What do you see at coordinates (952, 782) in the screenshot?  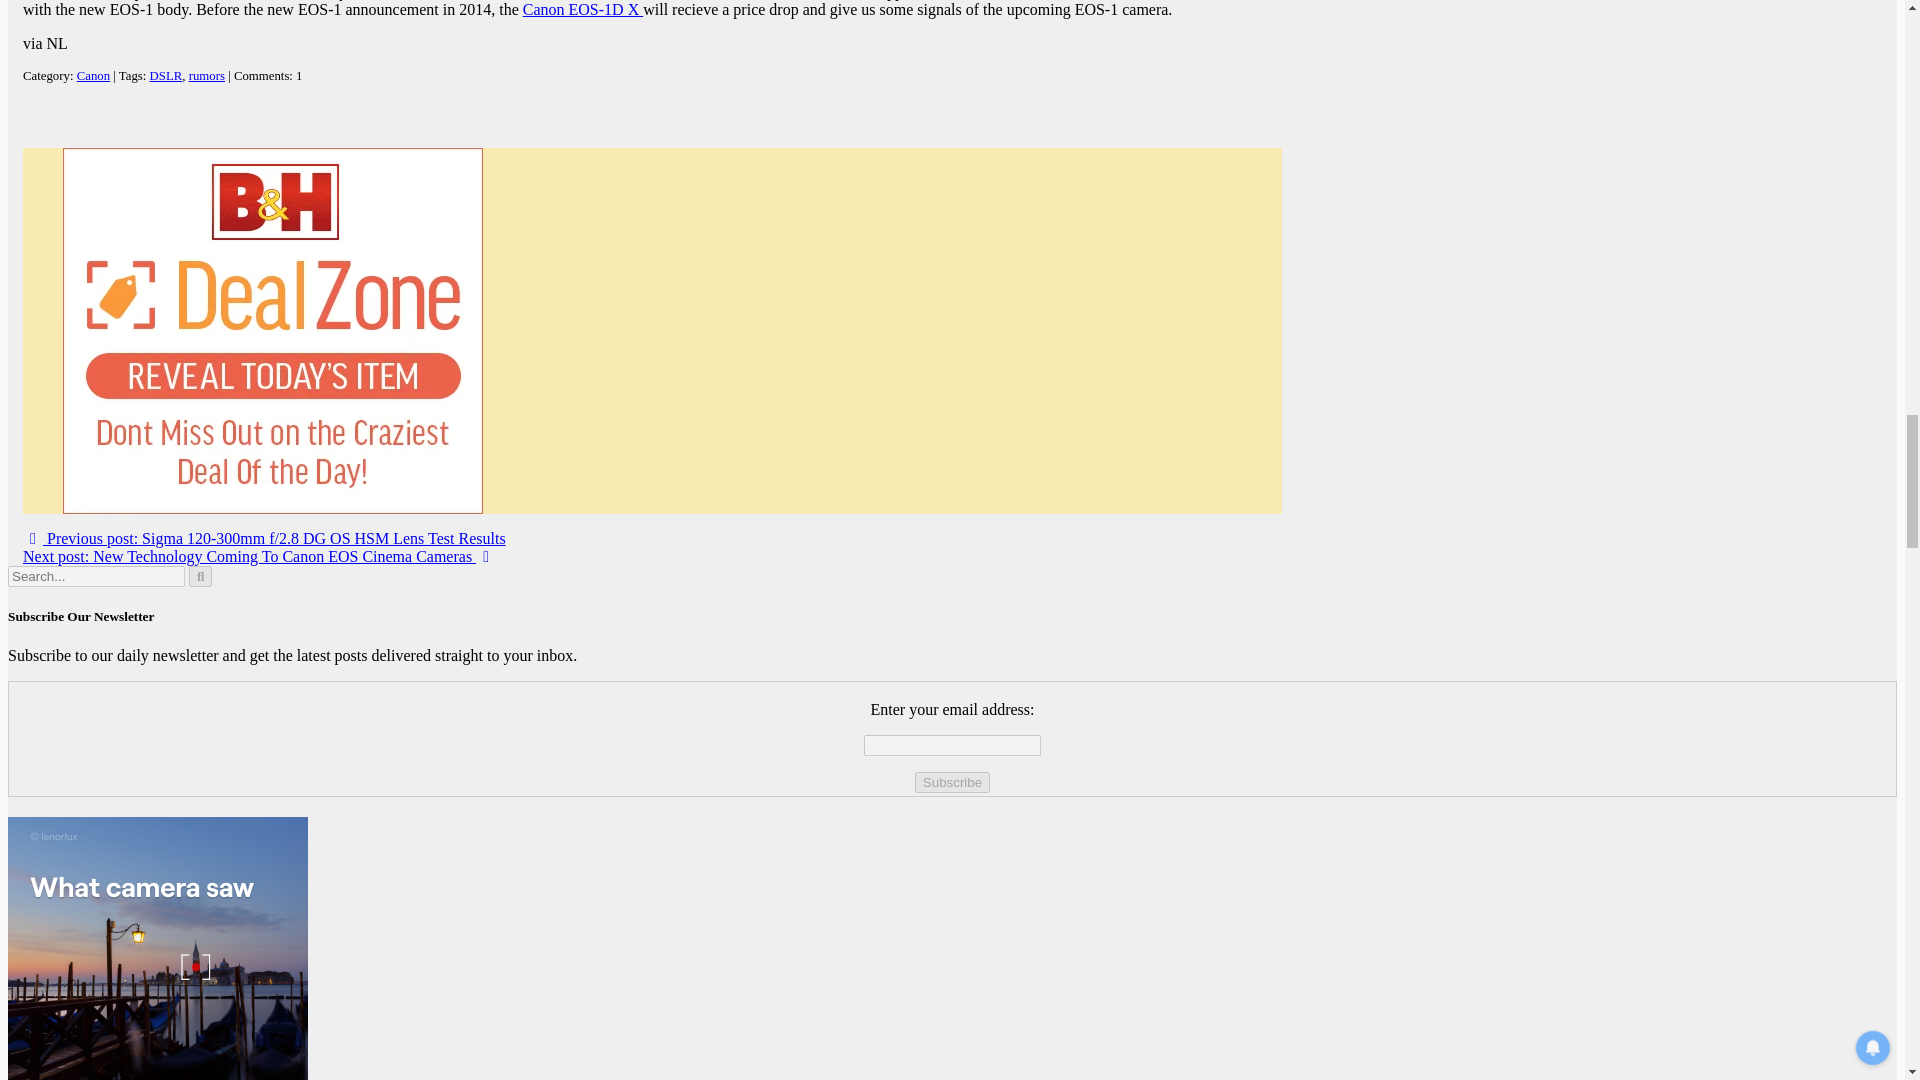 I see `Subscribe` at bounding box center [952, 782].